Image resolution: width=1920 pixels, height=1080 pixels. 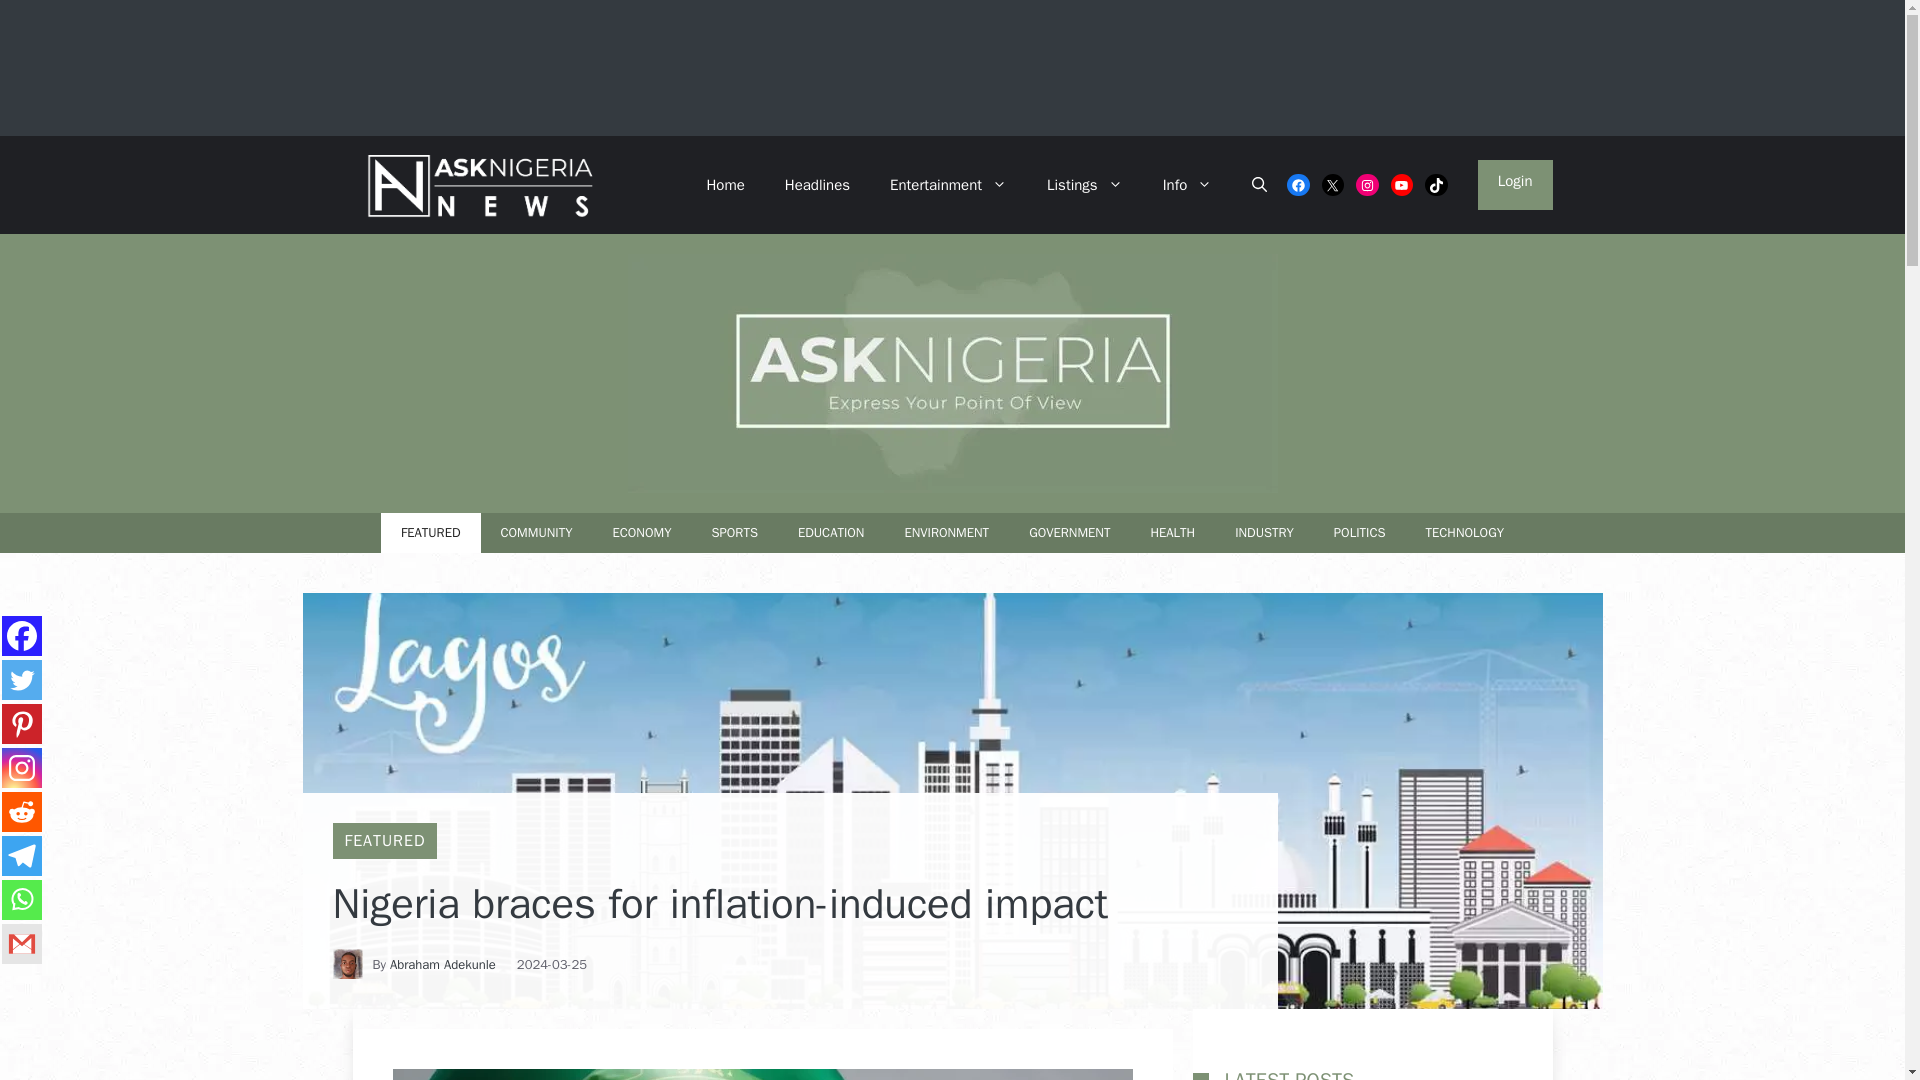 What do you see at coordinates (1516, 184) in the screenshot?
I see `Login` at bounding box center [1516, 184].